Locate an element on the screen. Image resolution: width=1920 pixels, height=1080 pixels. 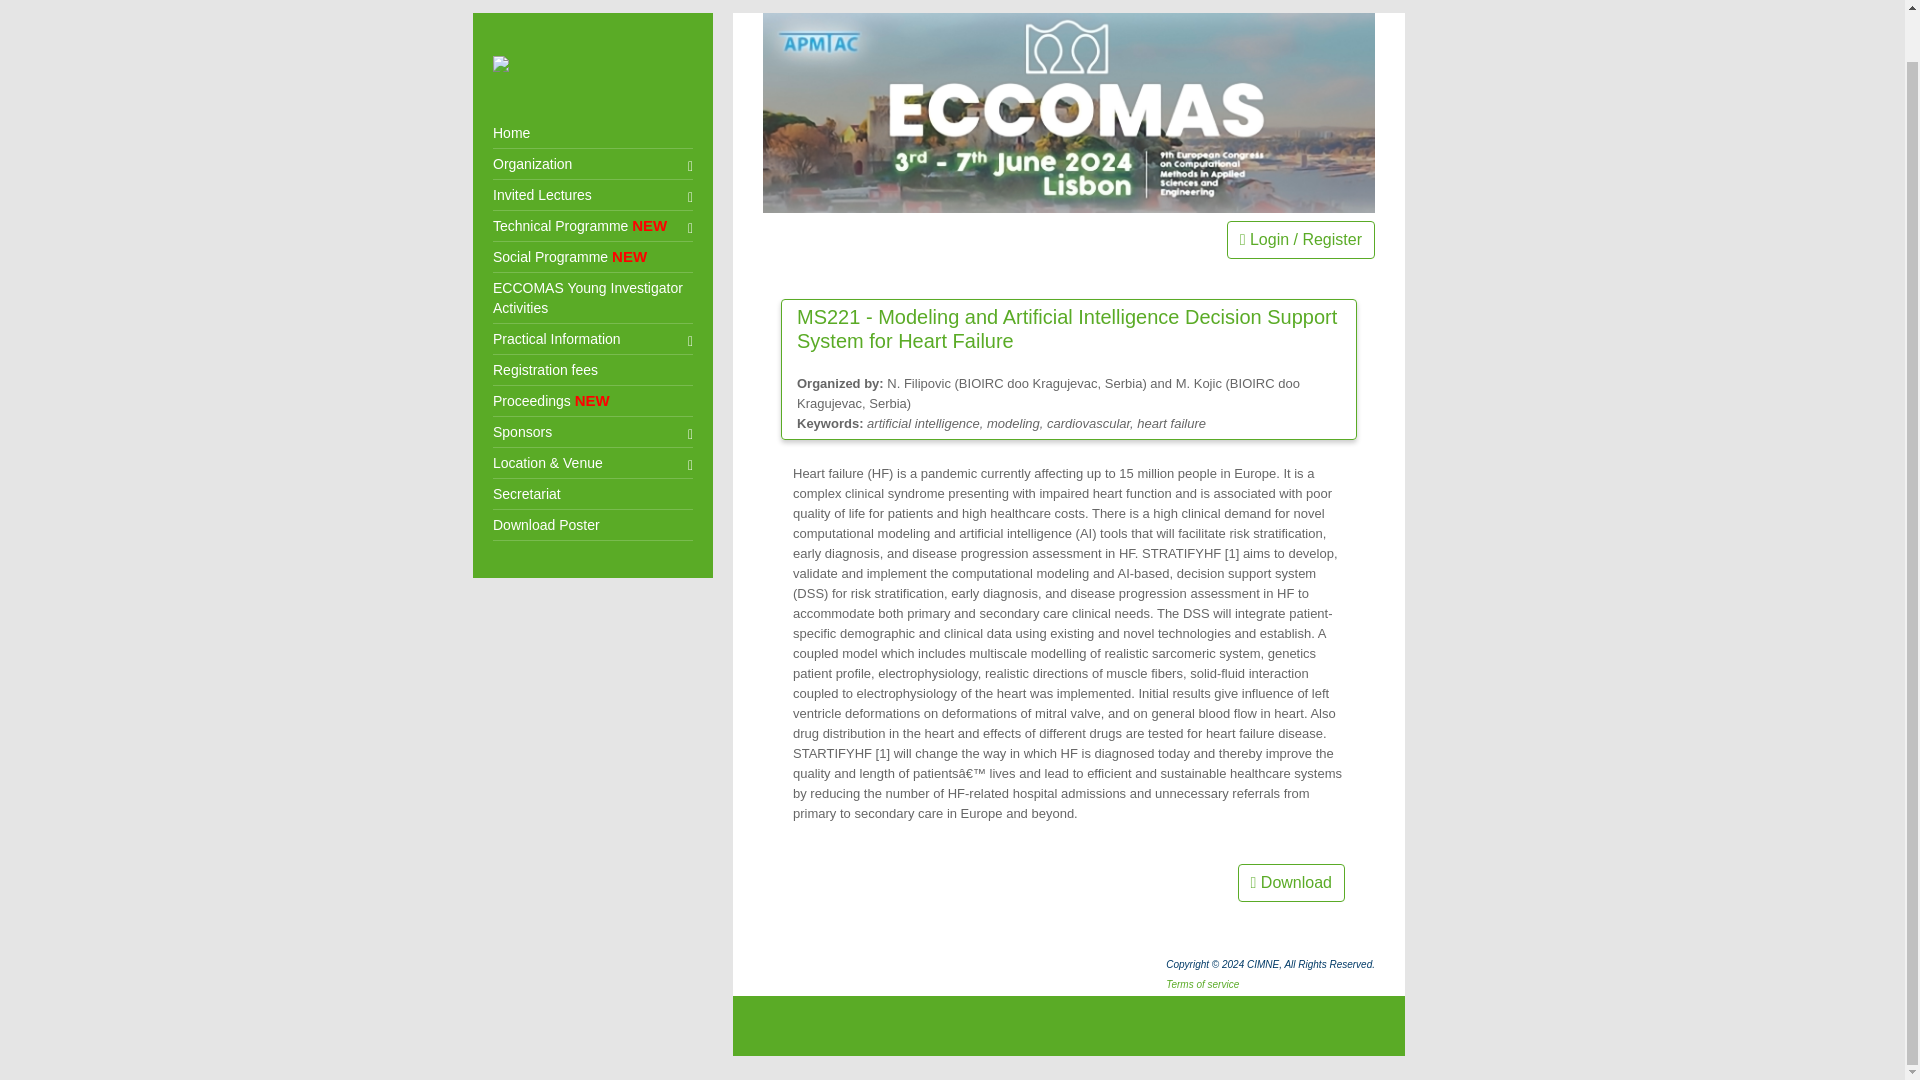
Home is located at coordinates (593, 133).